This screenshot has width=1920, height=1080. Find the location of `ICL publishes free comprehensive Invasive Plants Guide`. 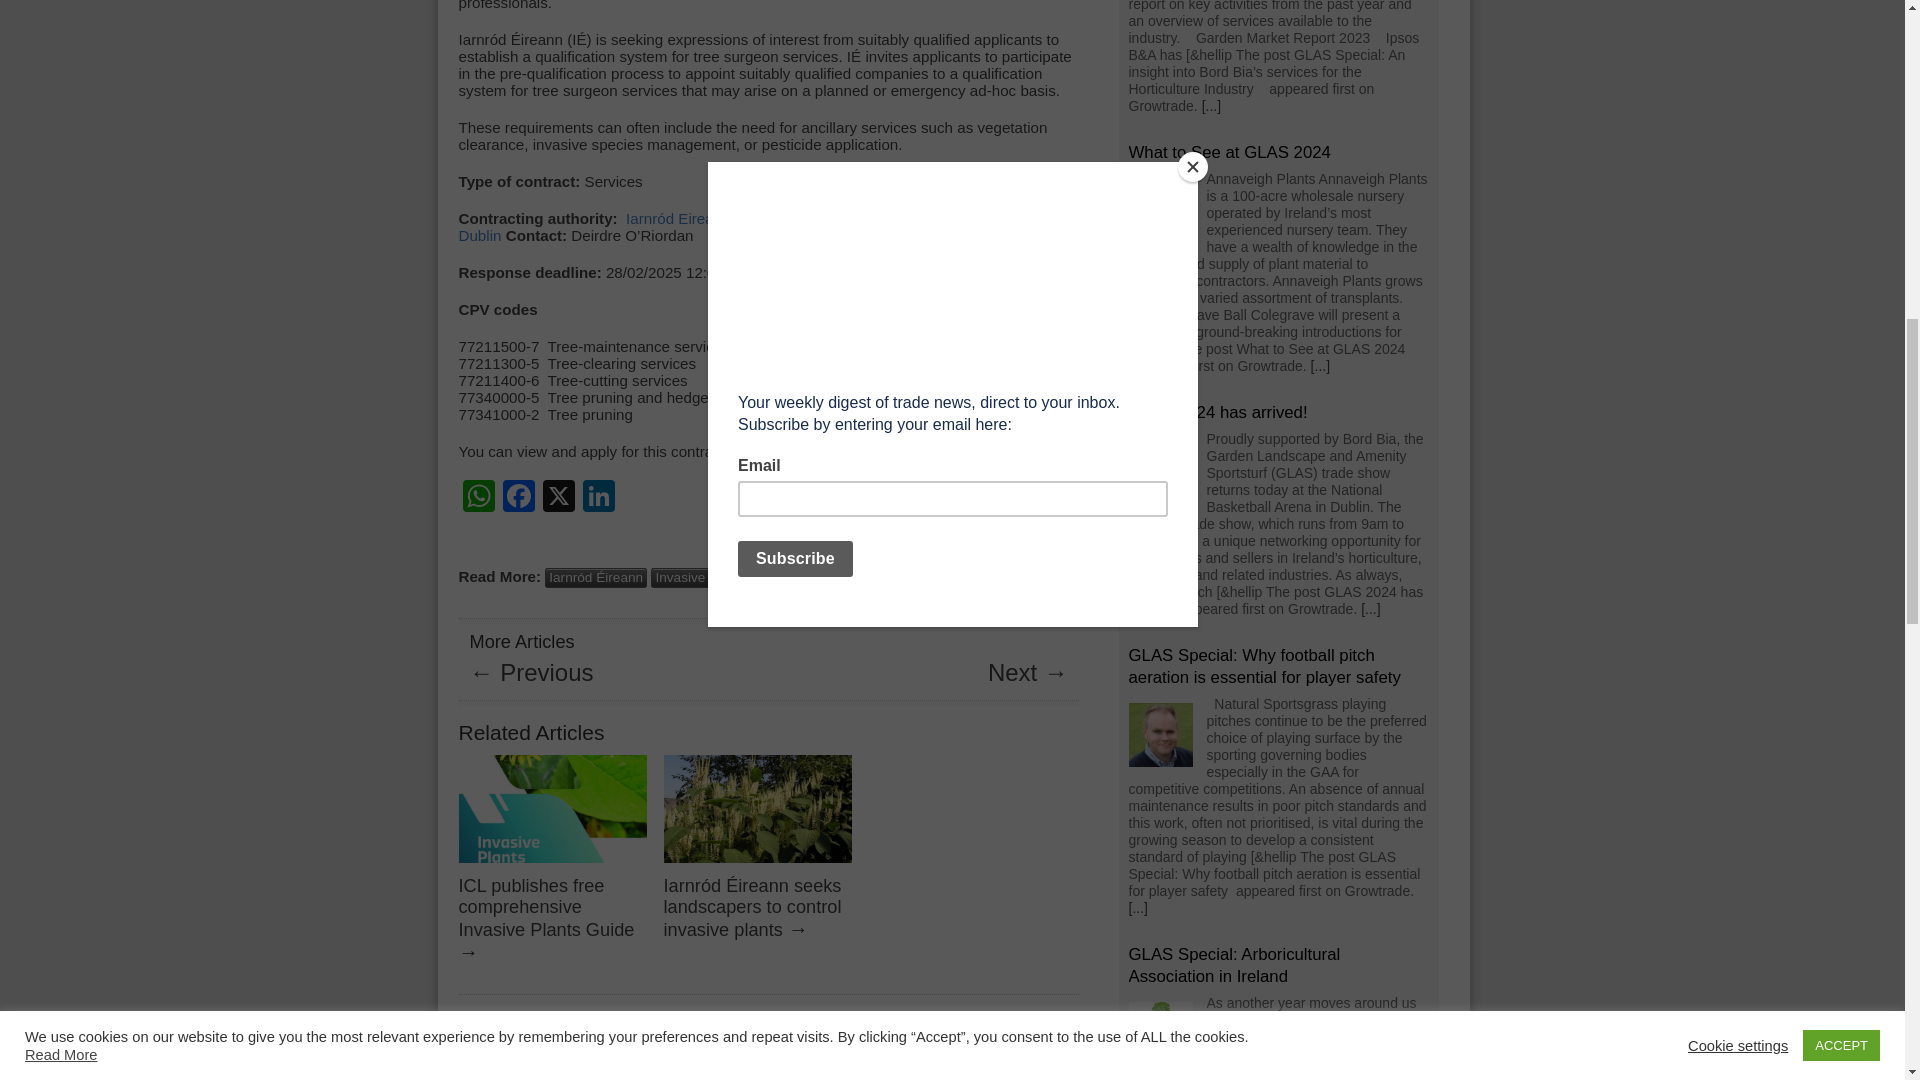

ICL publishes free comprehensive Invasive Plants Guide is located at coordinates (546, 907).